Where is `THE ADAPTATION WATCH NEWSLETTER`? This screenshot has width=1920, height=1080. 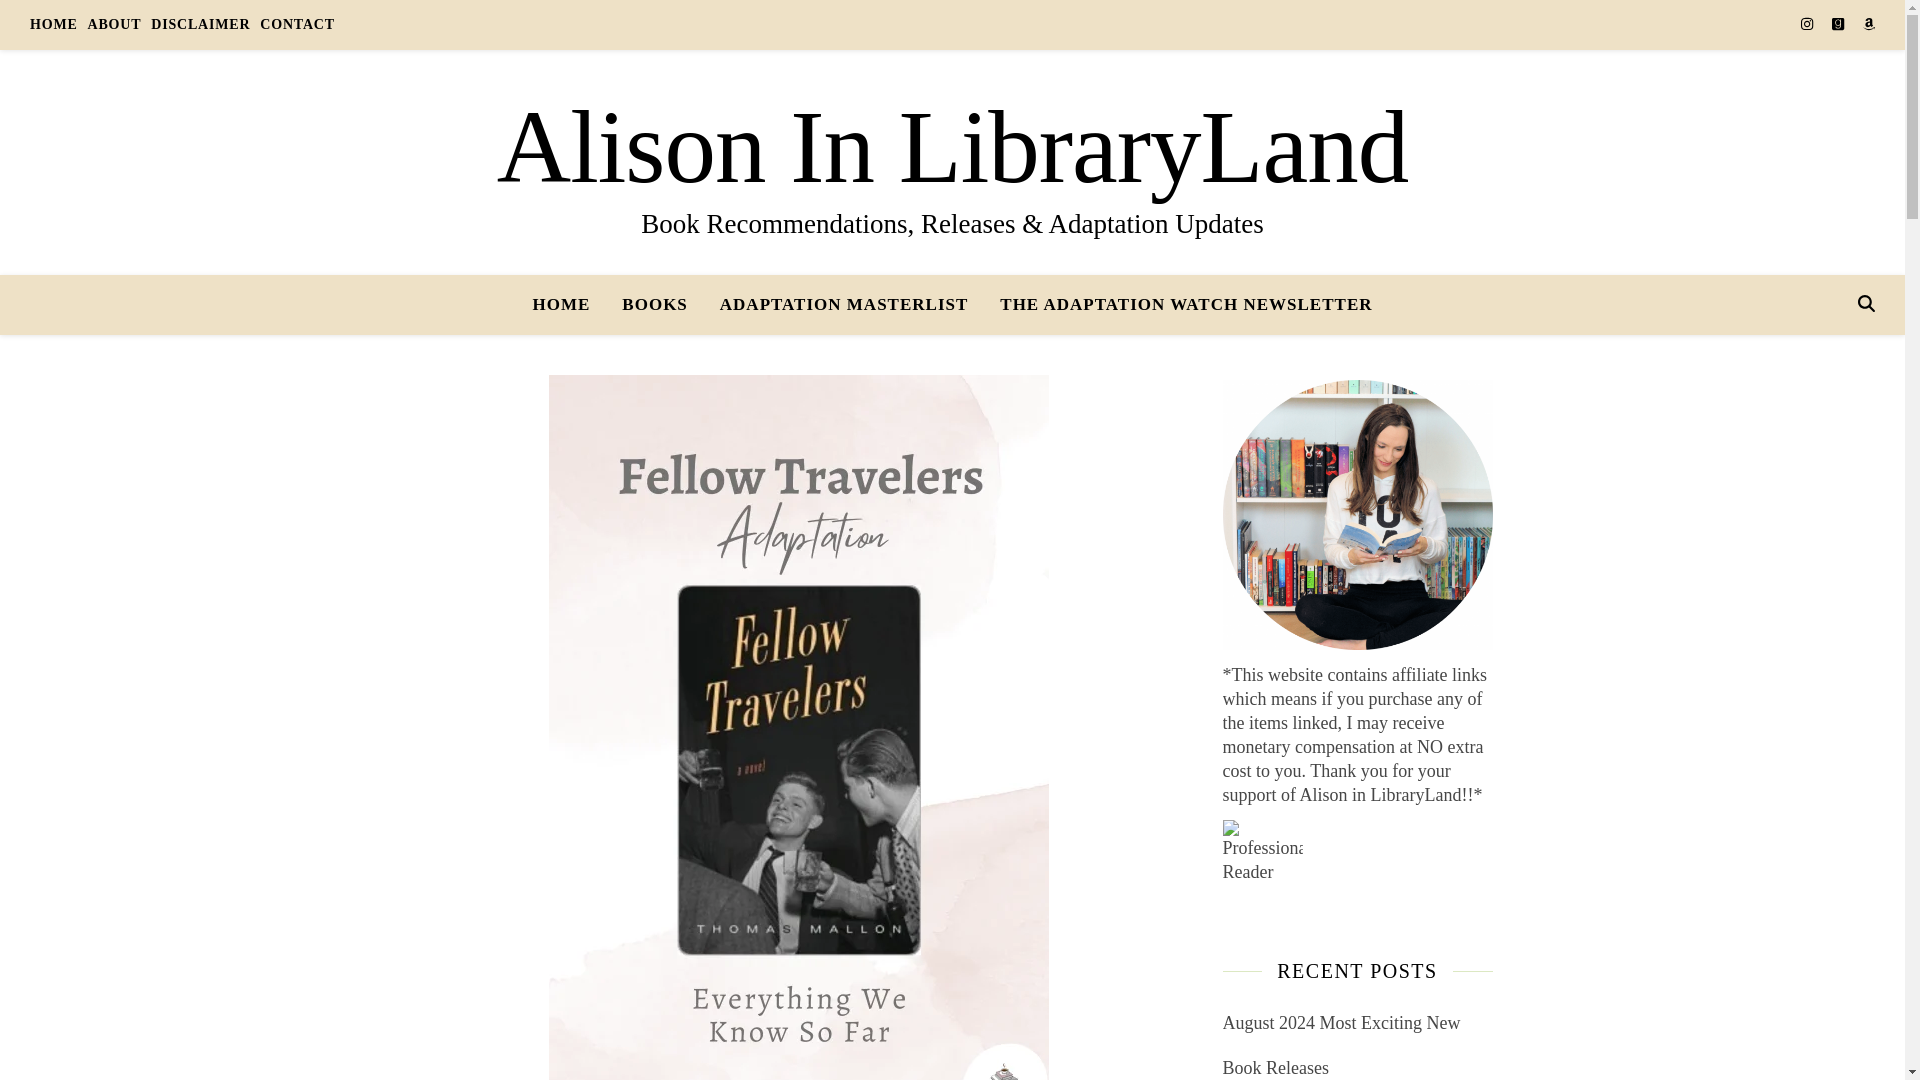 THE ADAPTATION WATCH NEWSLETTER is located at coordinates (1178, 304).